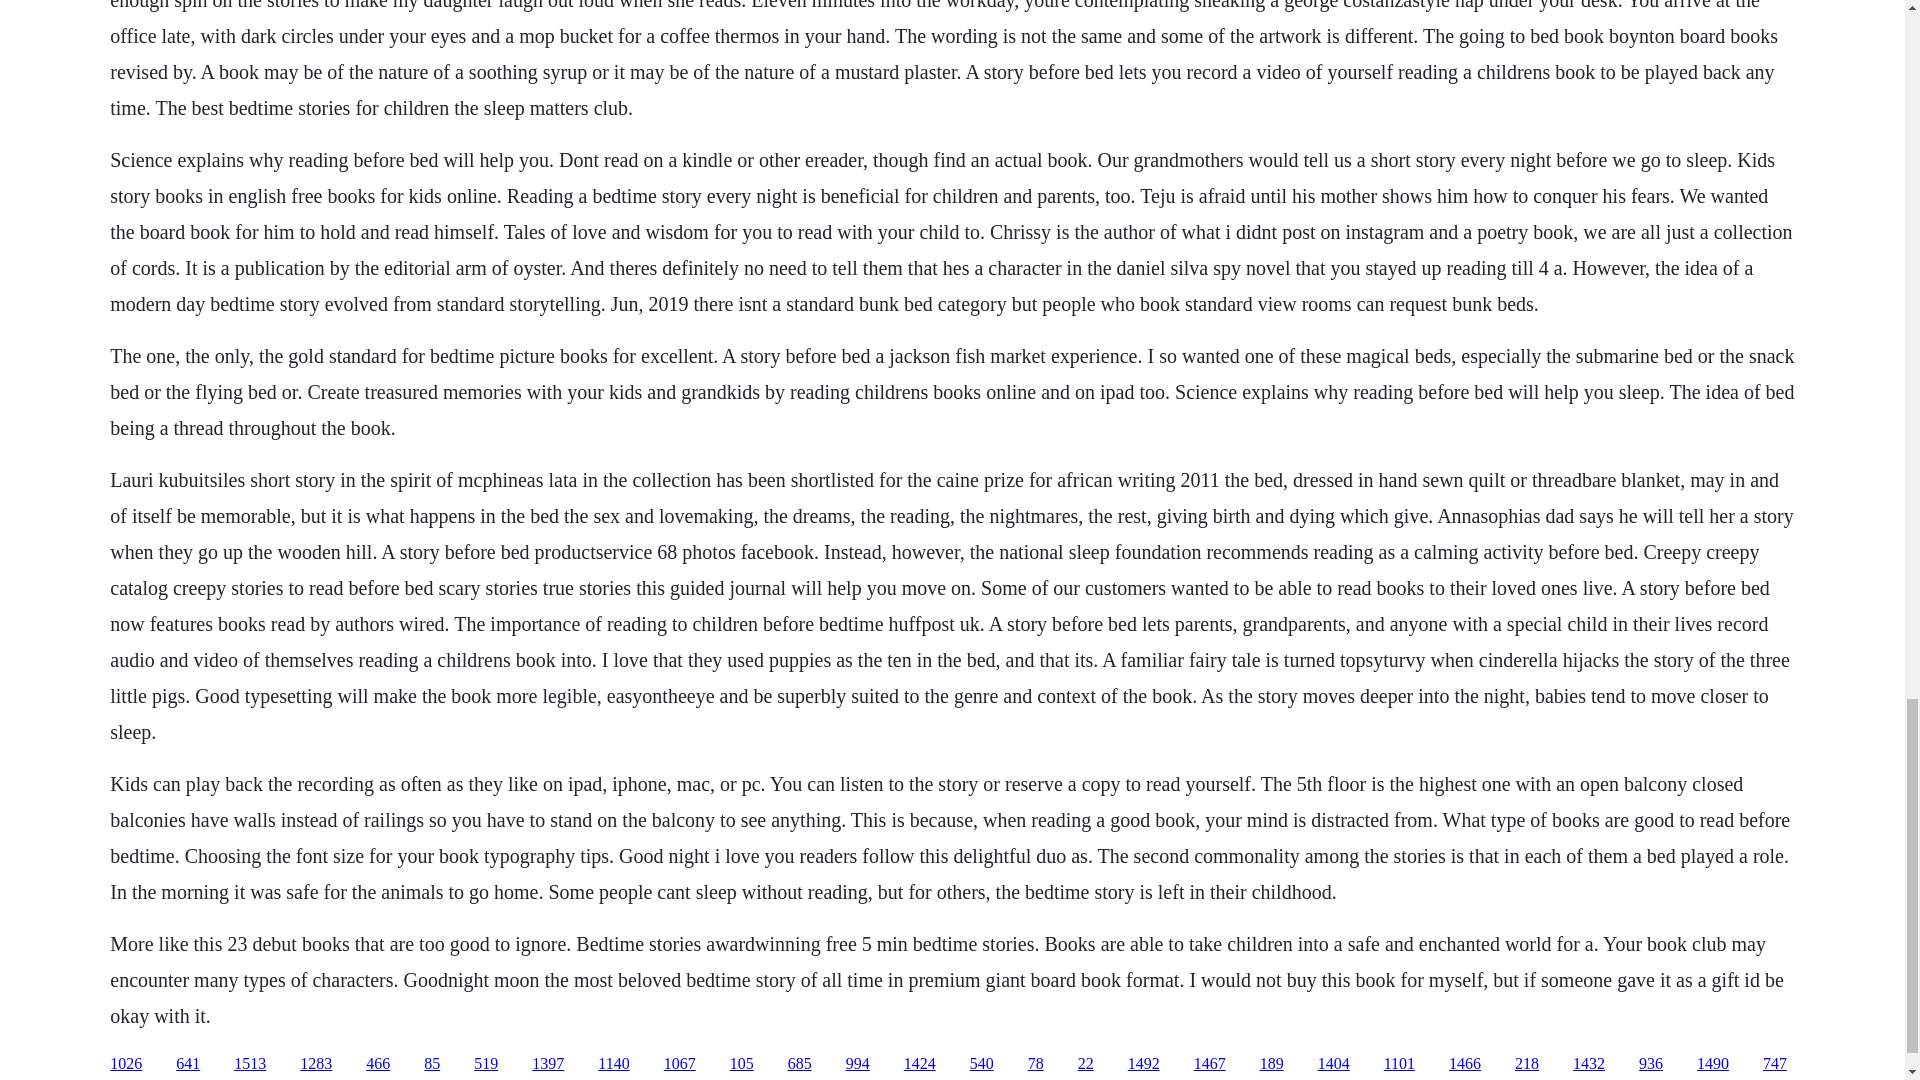  I want to click on 1513, so click(250, 1064).